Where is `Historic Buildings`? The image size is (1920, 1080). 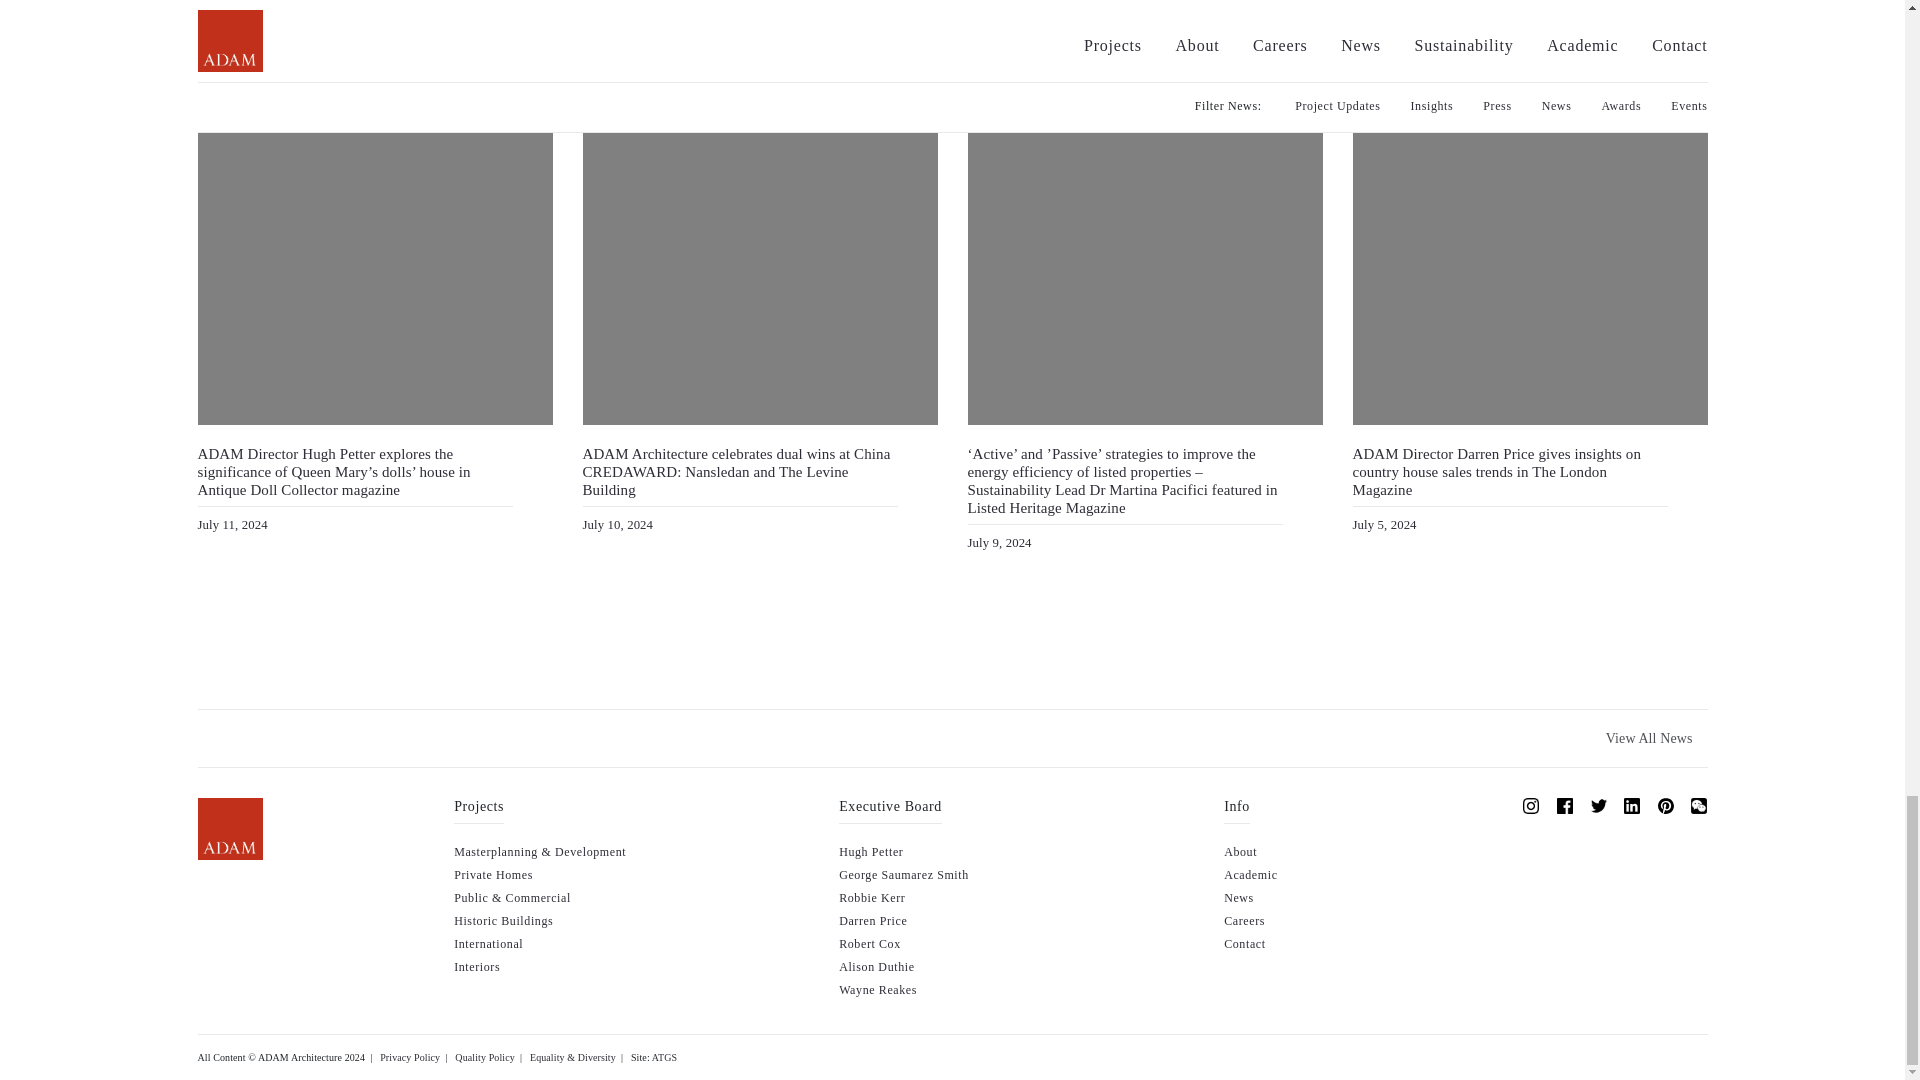
Historic Buildings is located at coordinates (502, 920).